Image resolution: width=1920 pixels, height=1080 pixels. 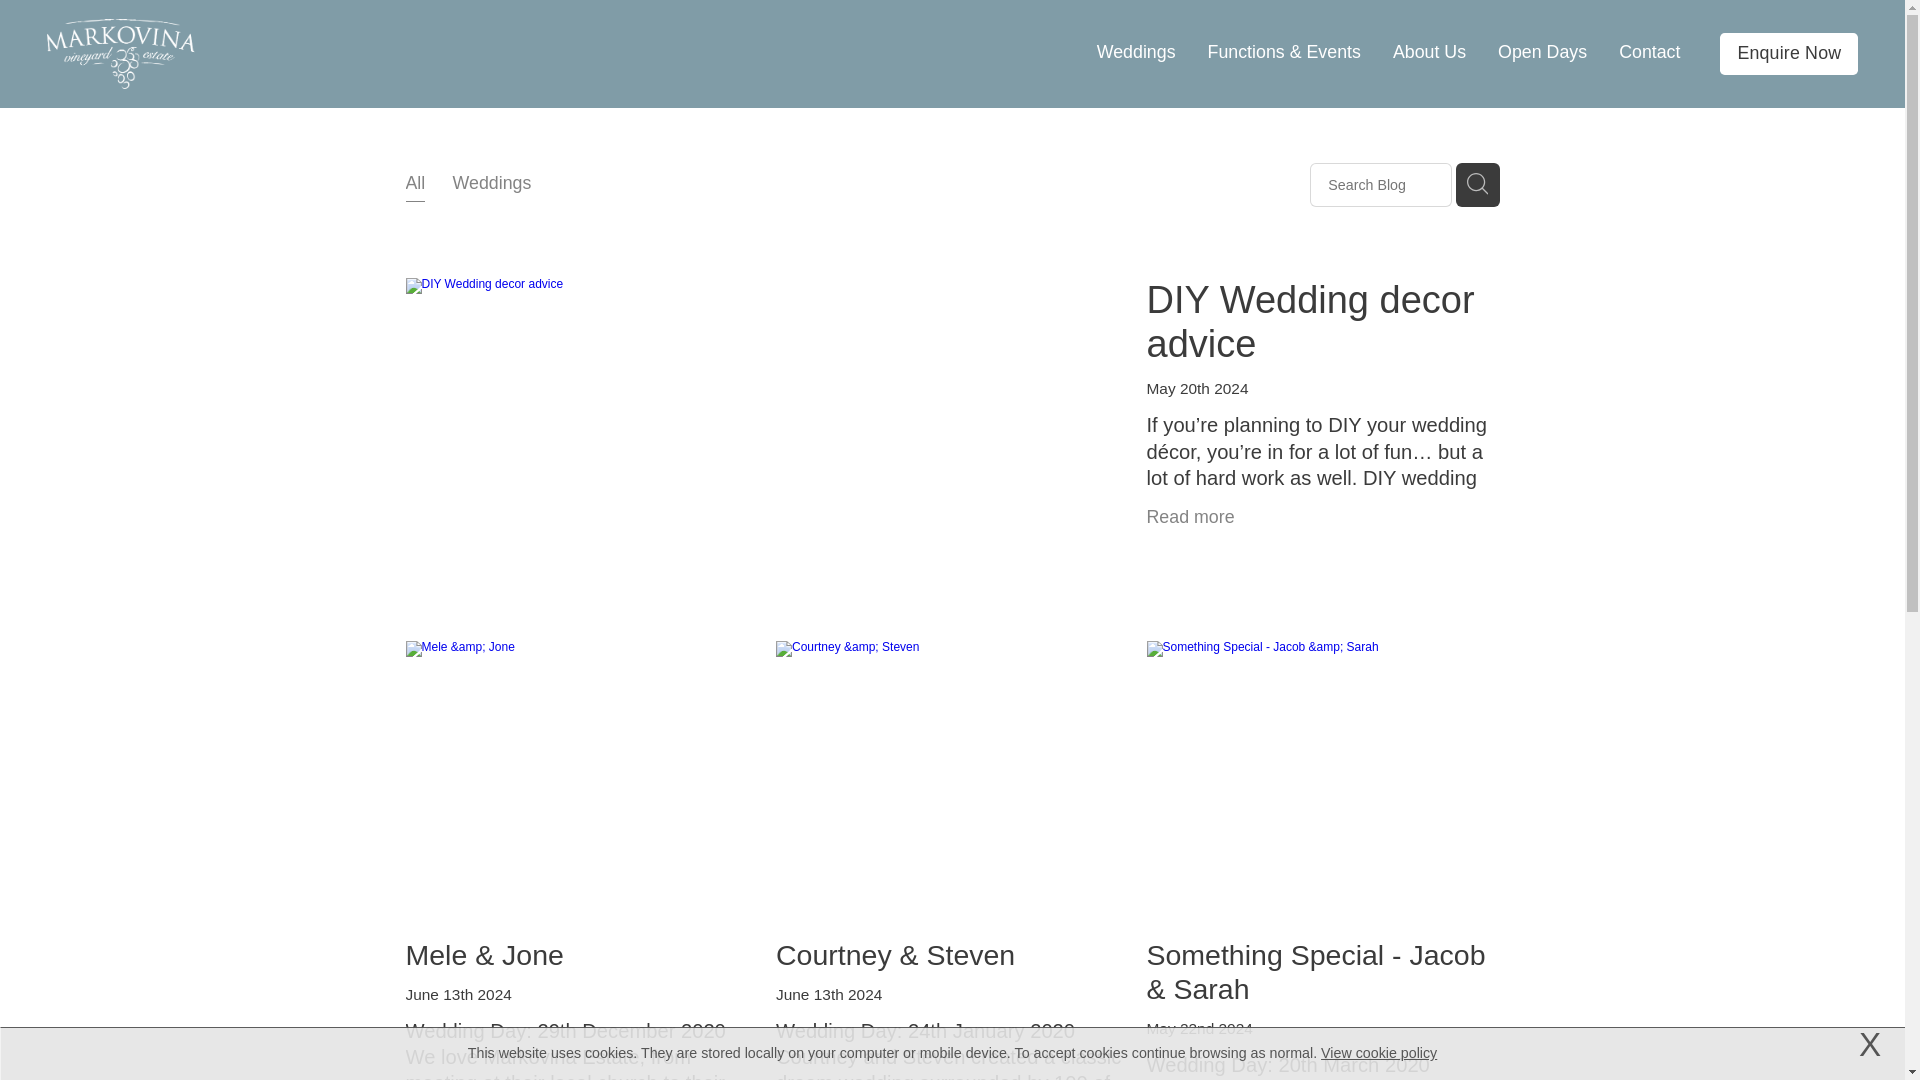 I want to click on DIY Wedding decor advice, so click(x=1310, y=322).